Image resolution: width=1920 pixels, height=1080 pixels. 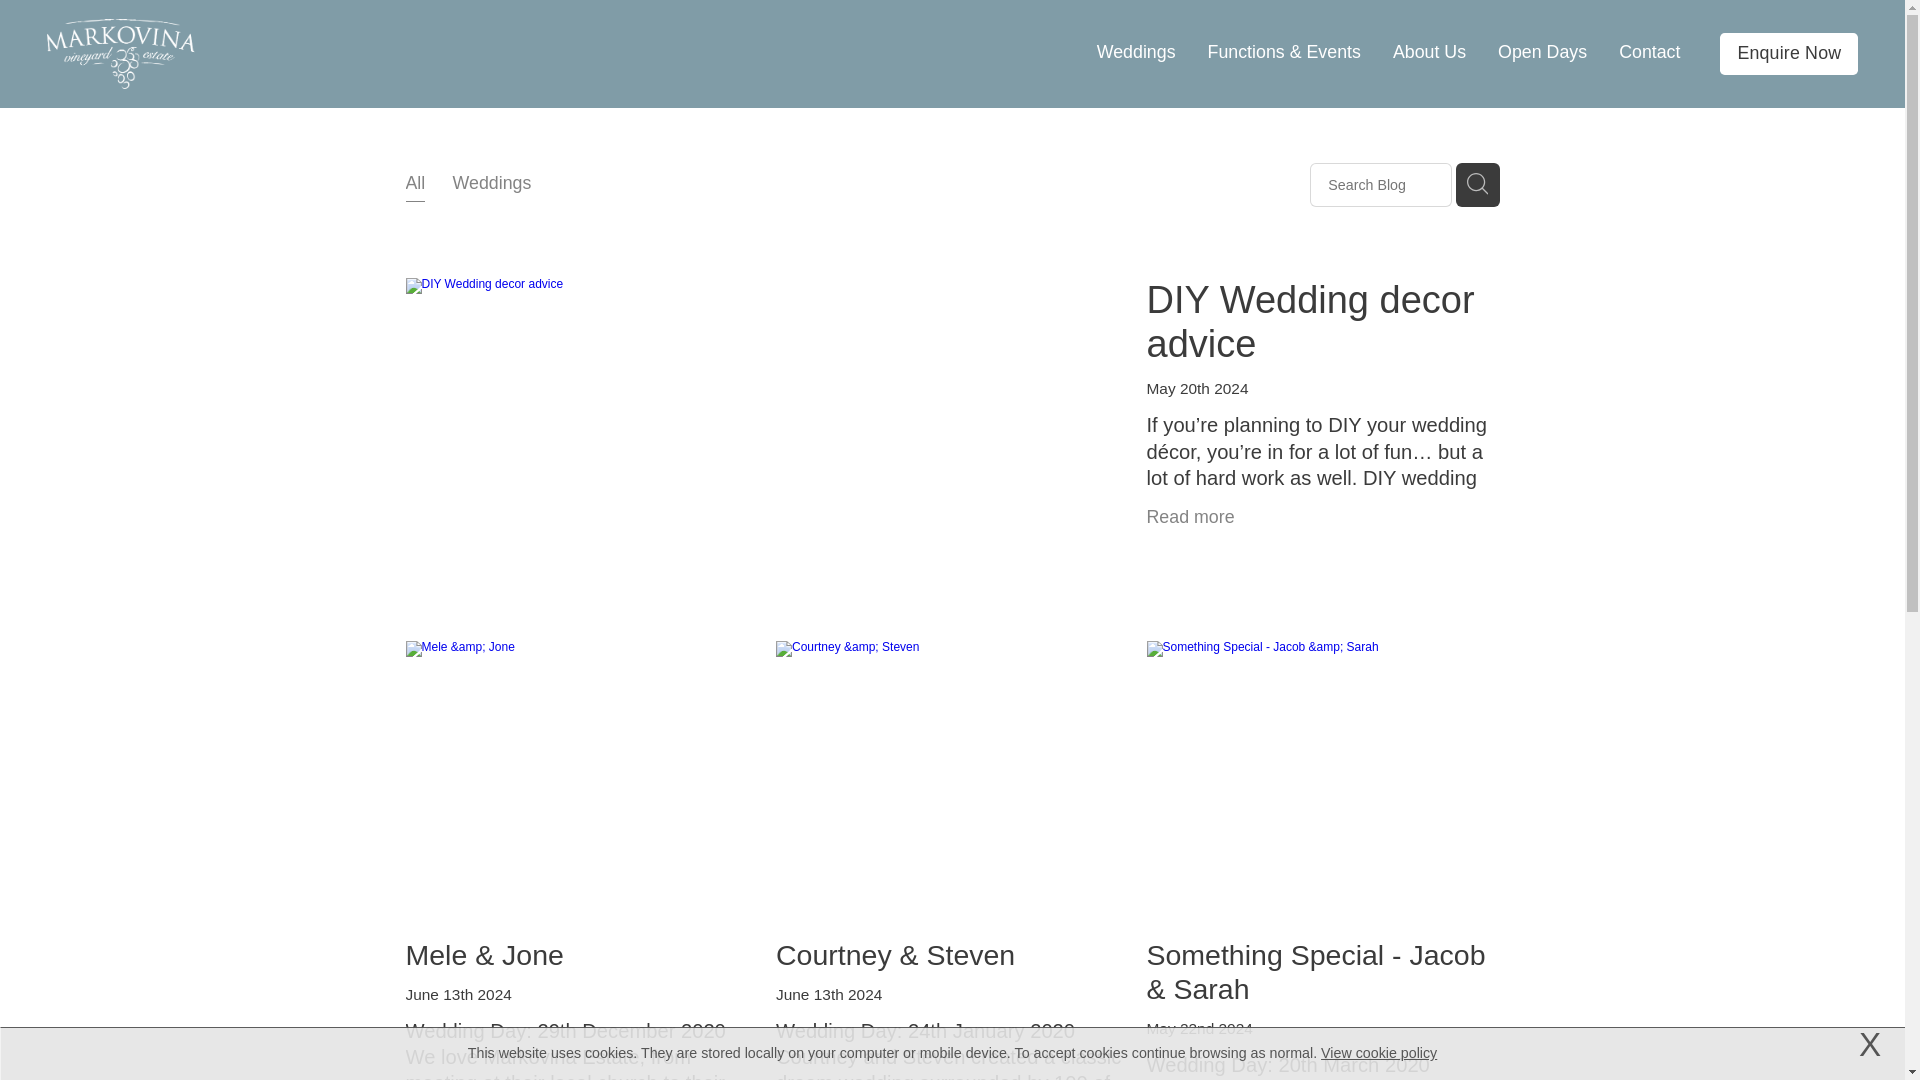 I want to click on DIY Wedding decor advice, so click(x=1310, y=322).